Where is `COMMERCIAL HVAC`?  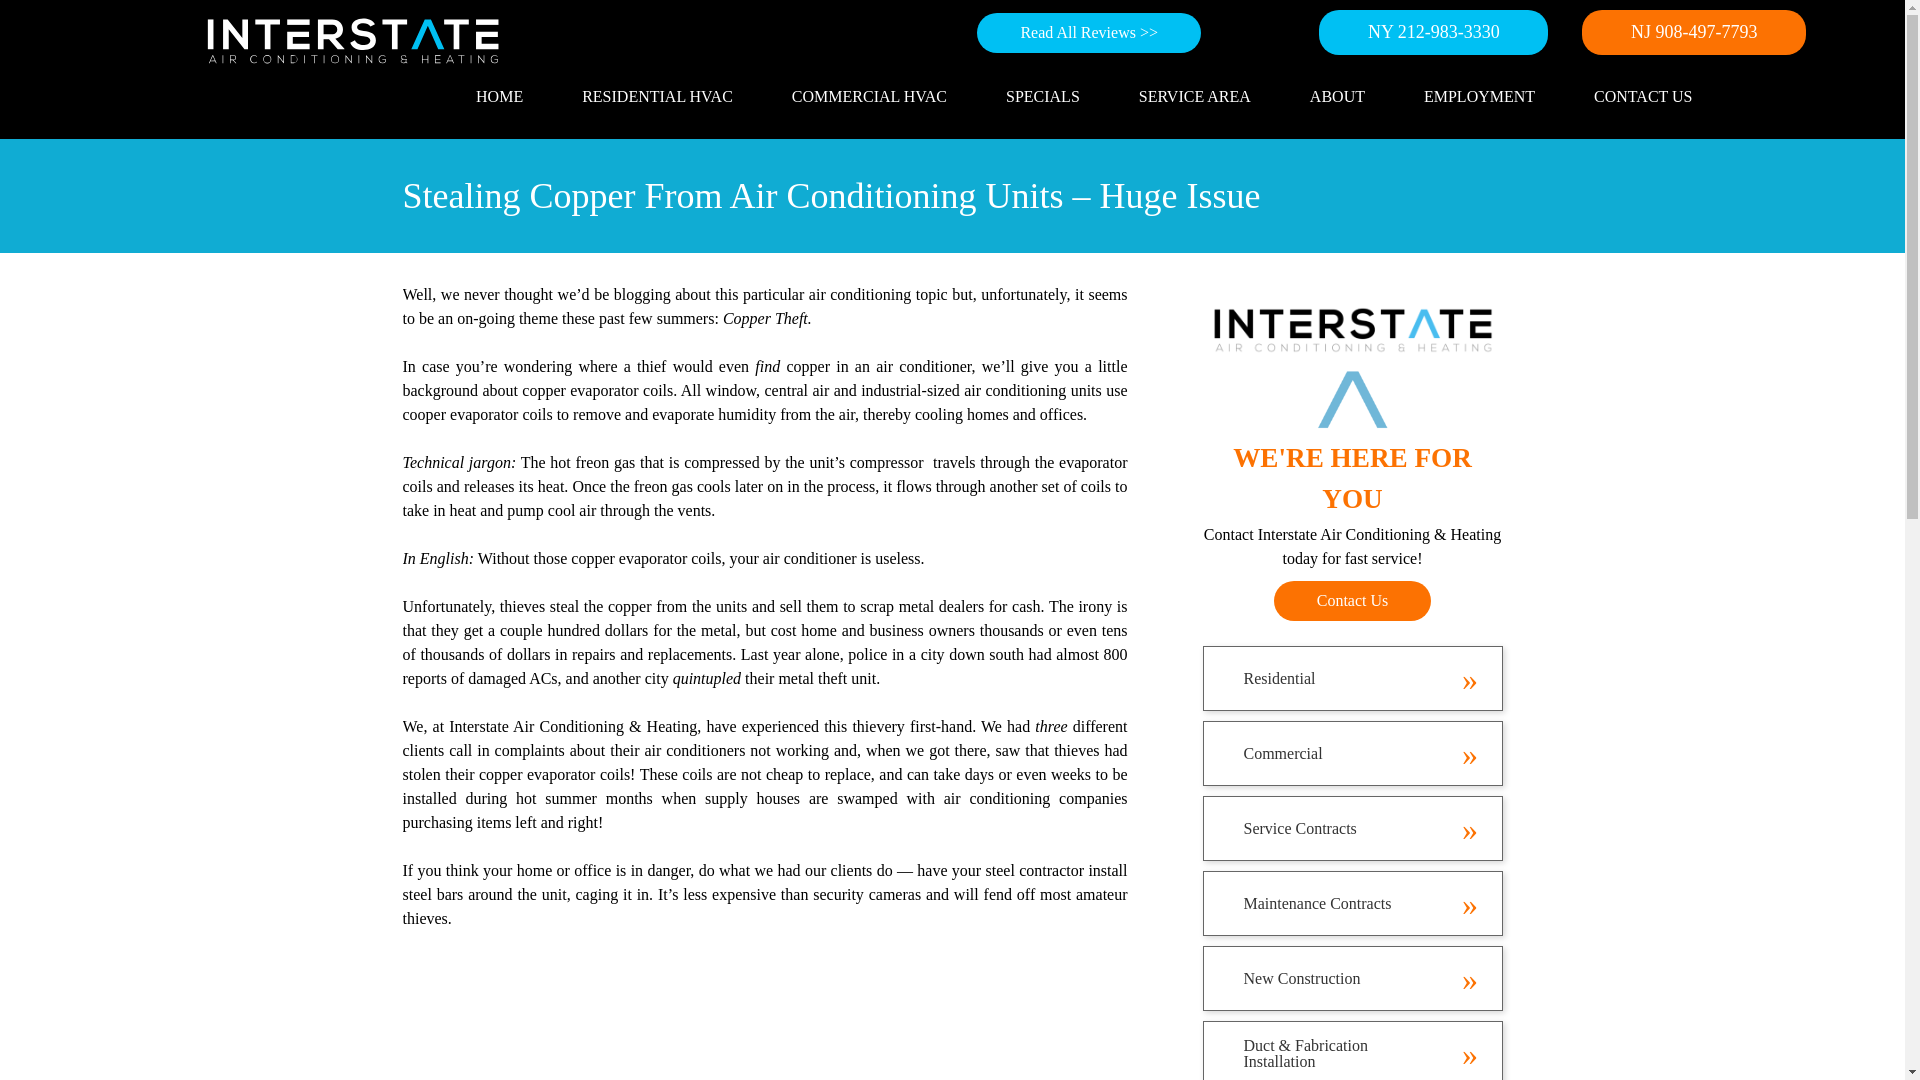
COMMERCIAL HVAC is located at coordinates (869, 96).